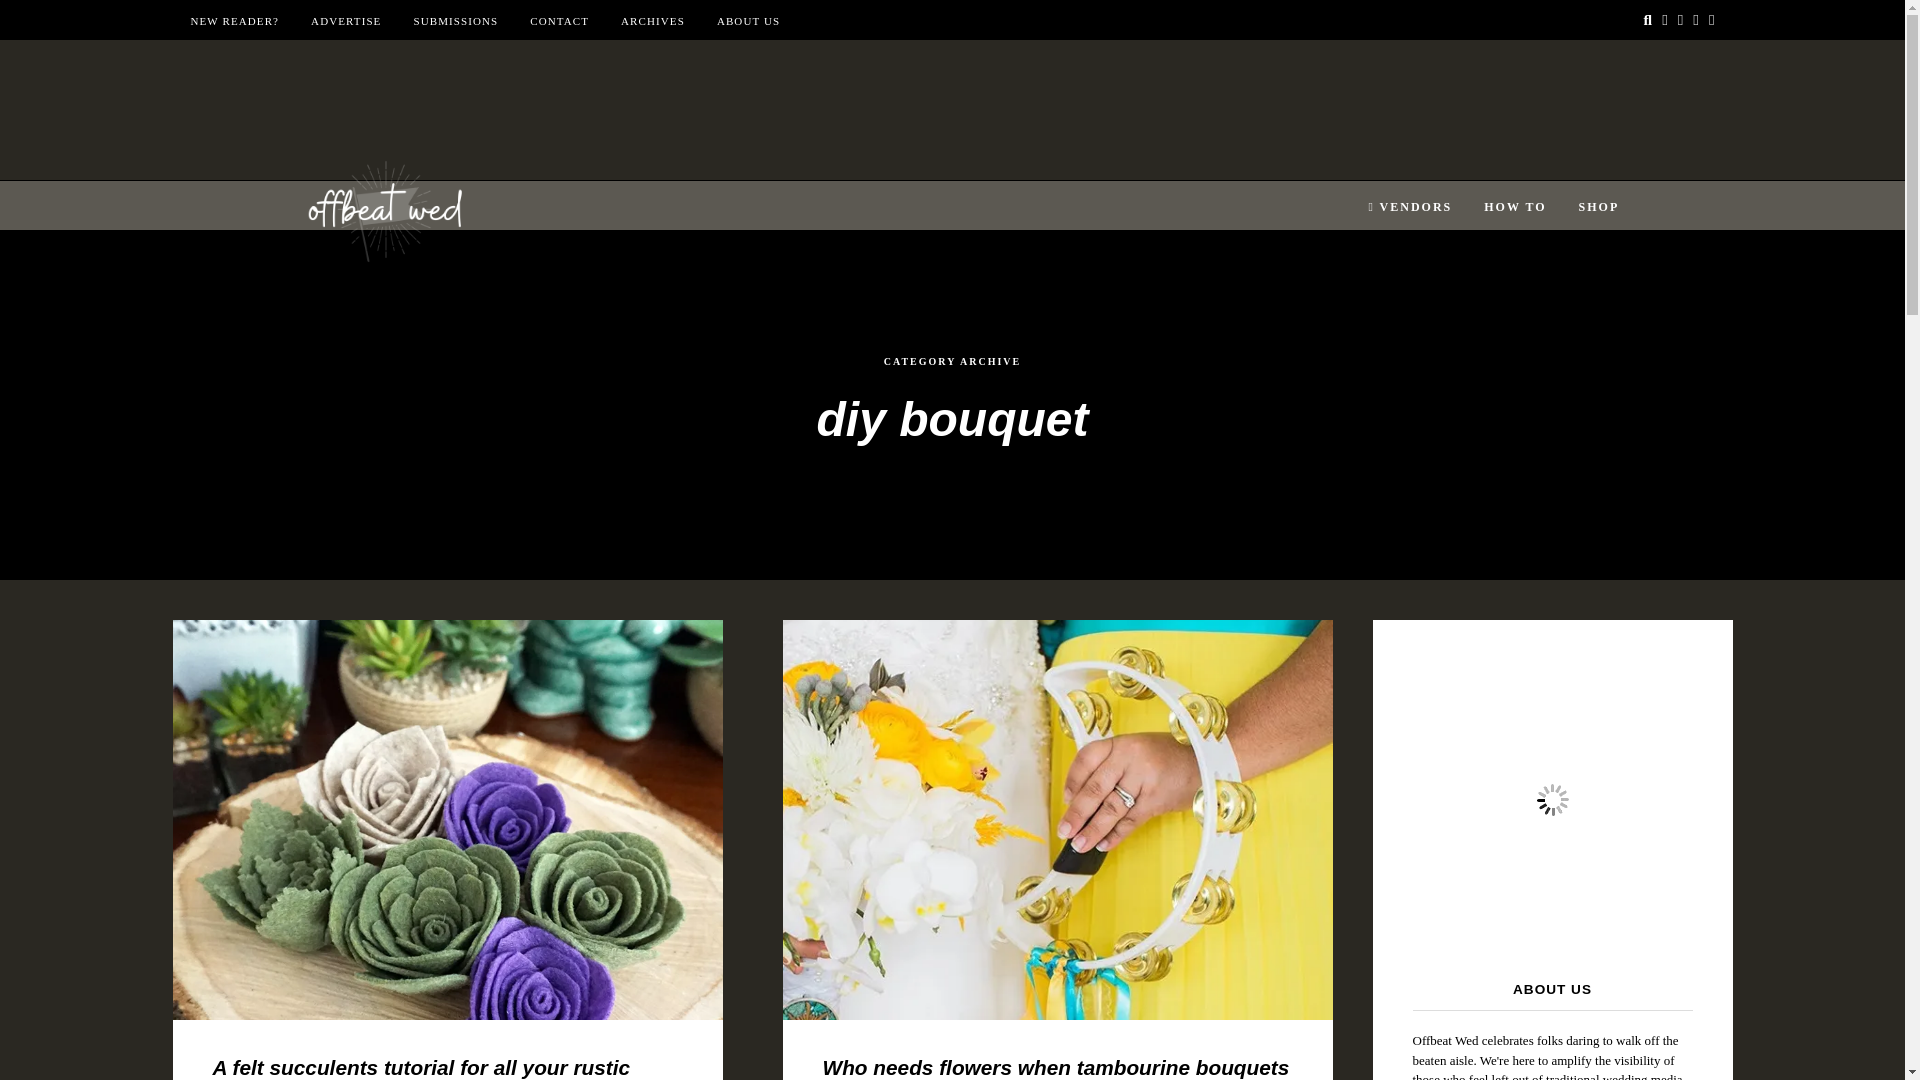  Describe the element at coordinates (1599, 207) in the screenshot. I see `SHOP` at that location.